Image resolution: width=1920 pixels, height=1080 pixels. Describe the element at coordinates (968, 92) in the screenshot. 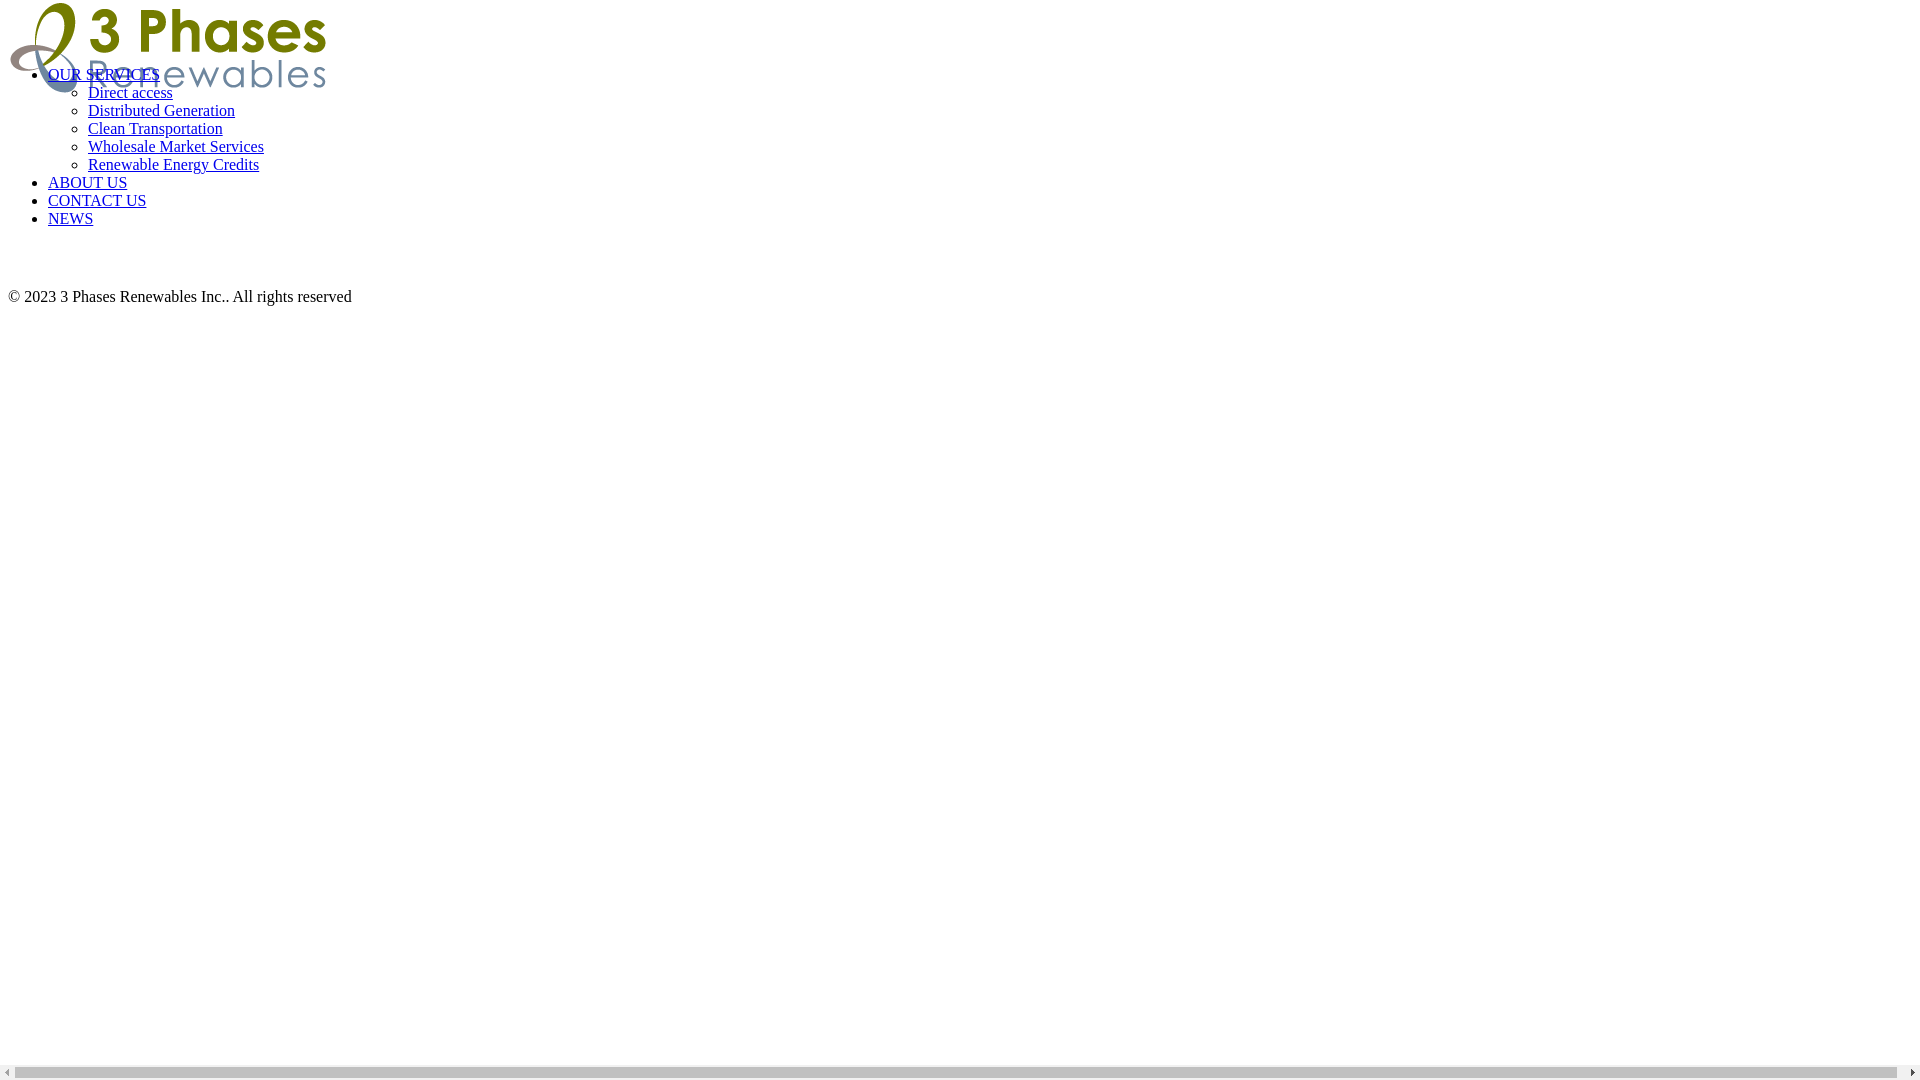

I see `FAQ` at that location.